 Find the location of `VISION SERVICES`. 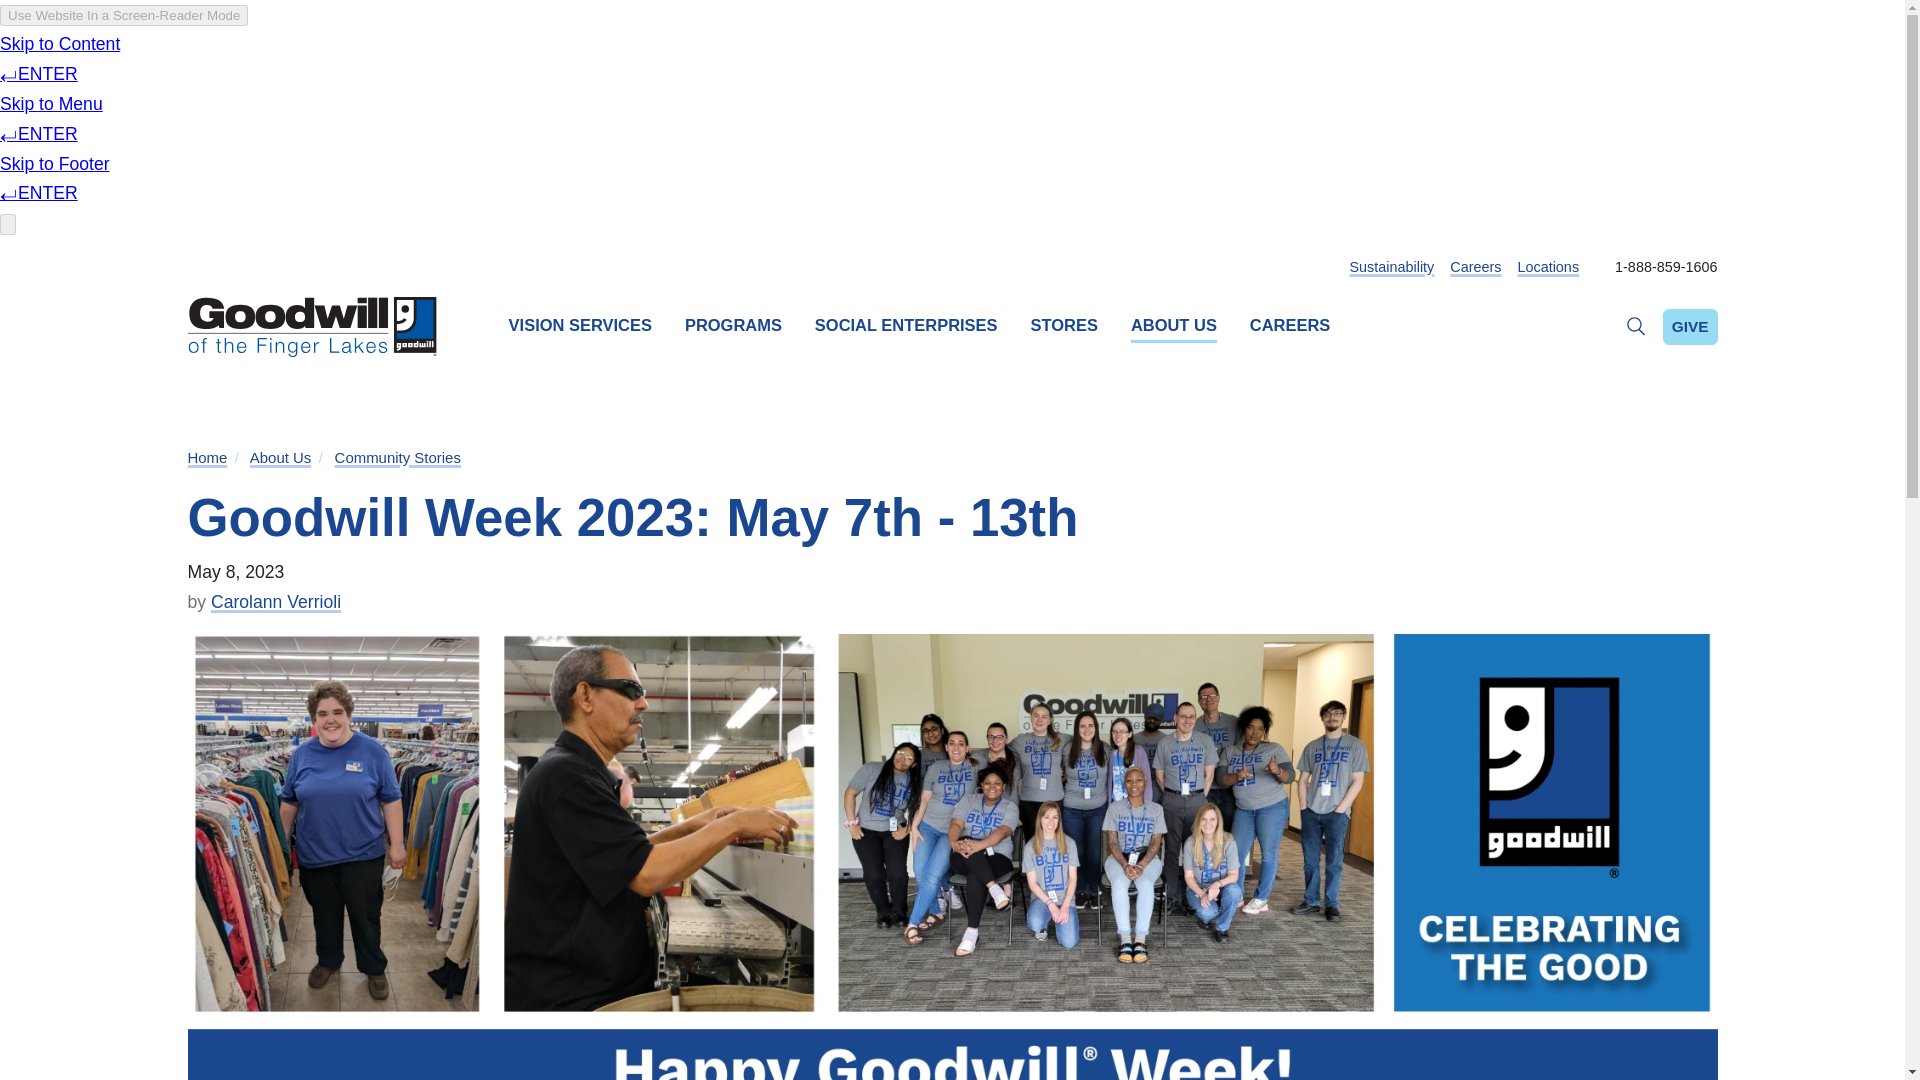

VISION SERVICES is located at coordinates (580, 328).